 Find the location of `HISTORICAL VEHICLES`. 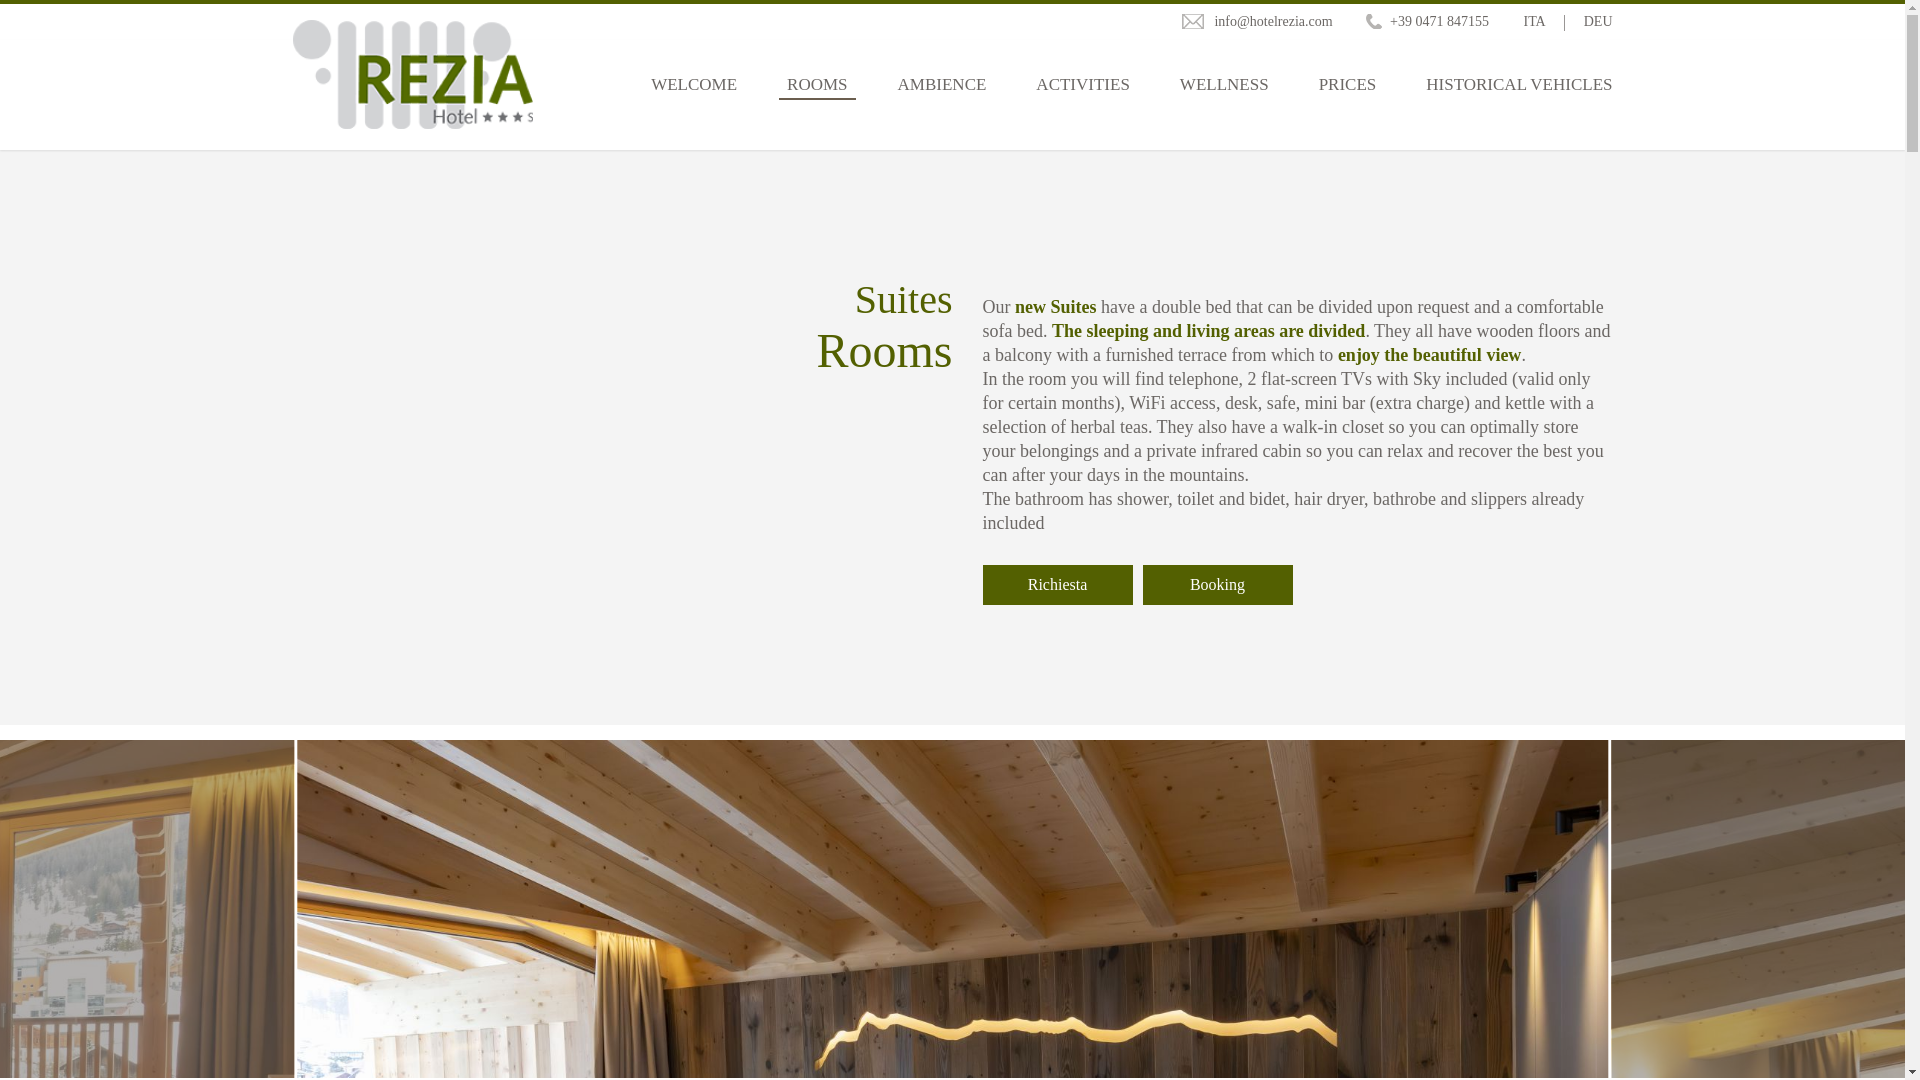

HISTORICAL VEHICLES is located at coordinates (1519, 110).